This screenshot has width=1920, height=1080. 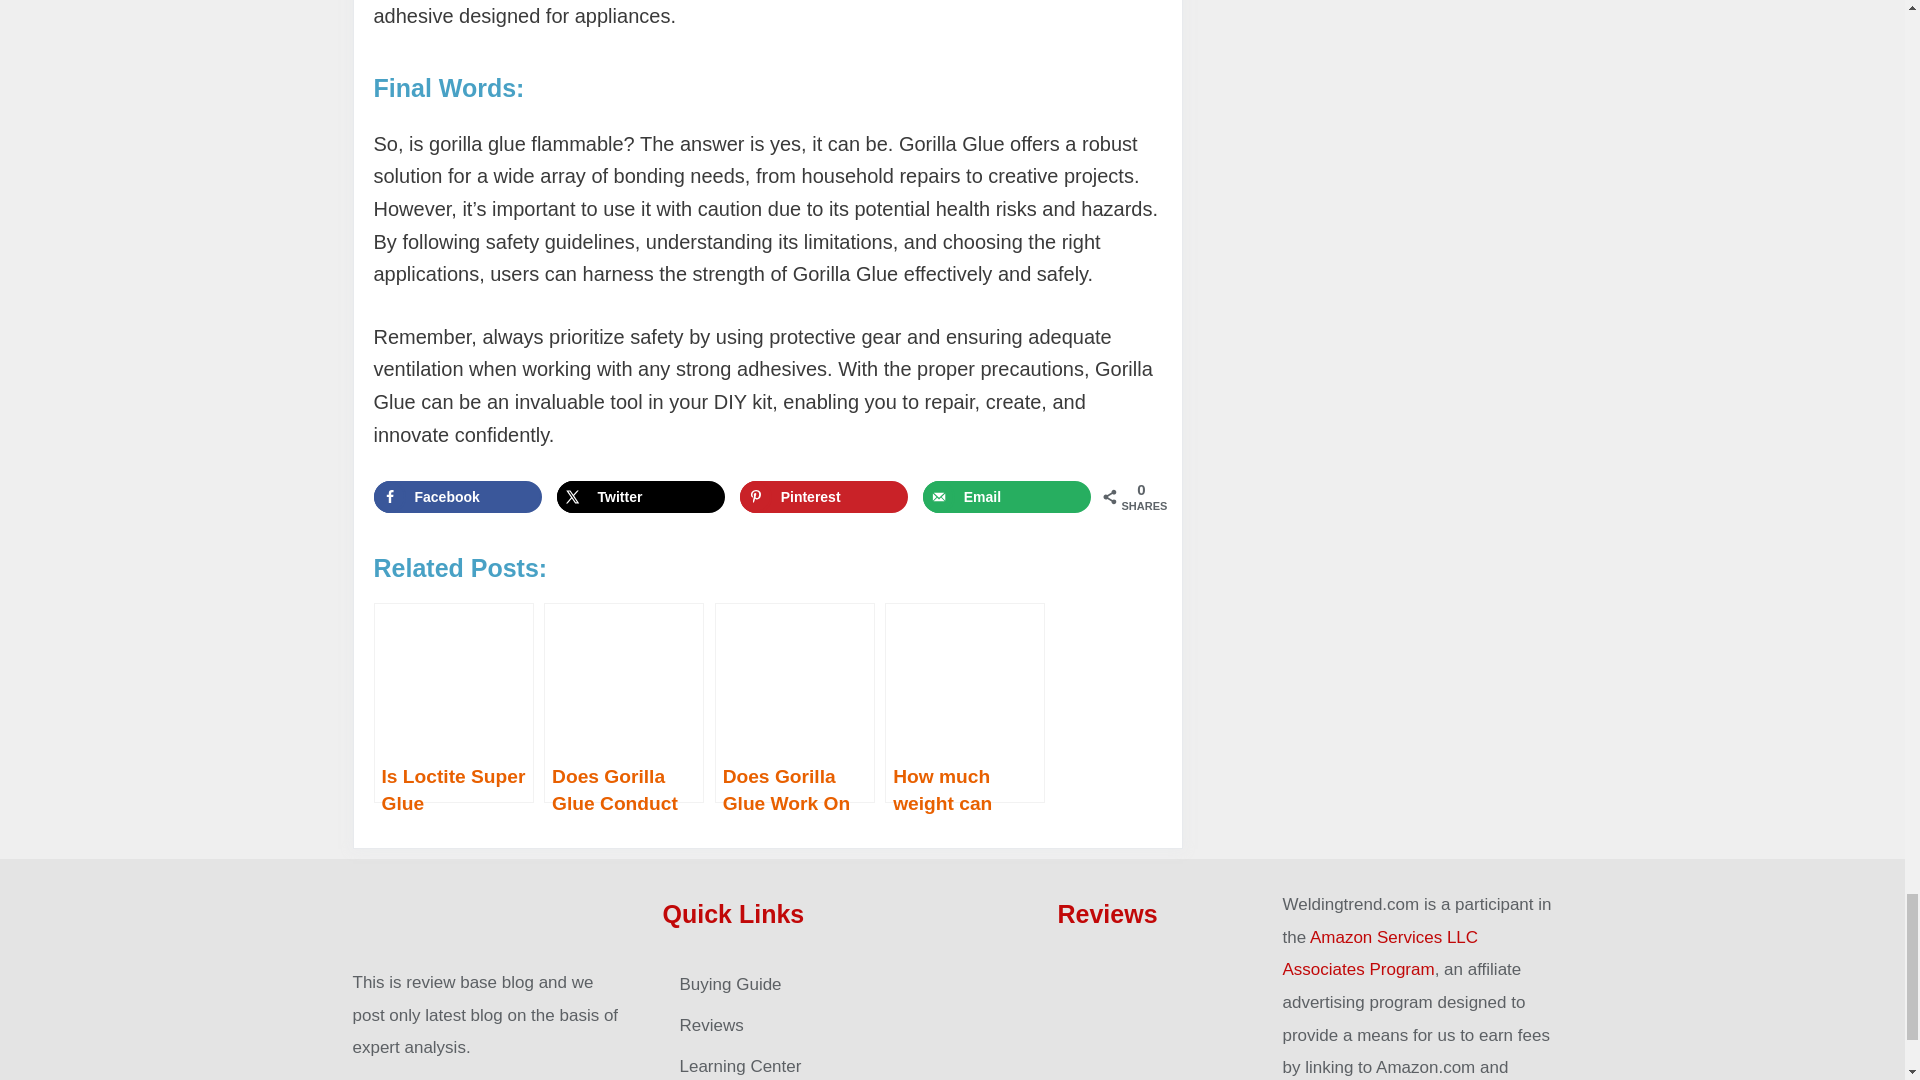 What do you see at coordinates (1008, 496) in the screenshot?
I see `Send over email` at bounding box center [1008, 496].